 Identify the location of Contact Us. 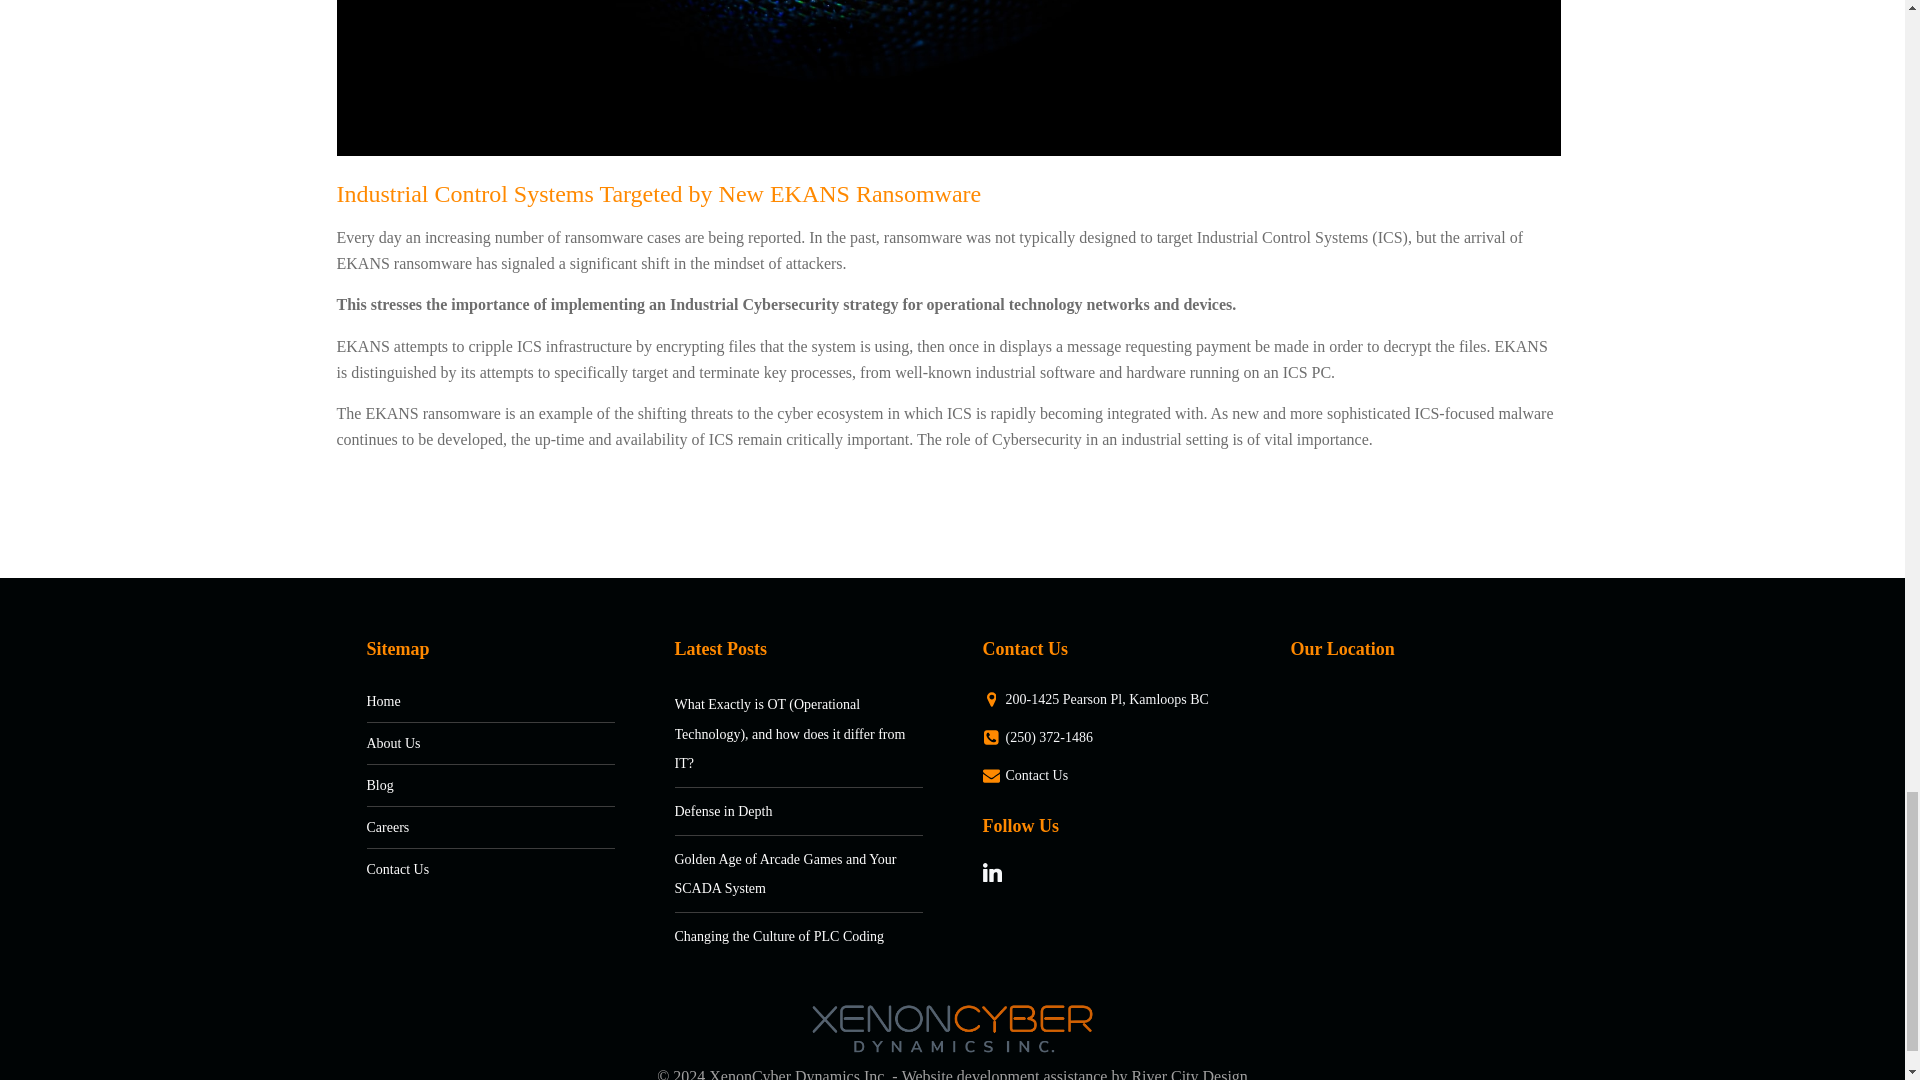
(1094, 776).